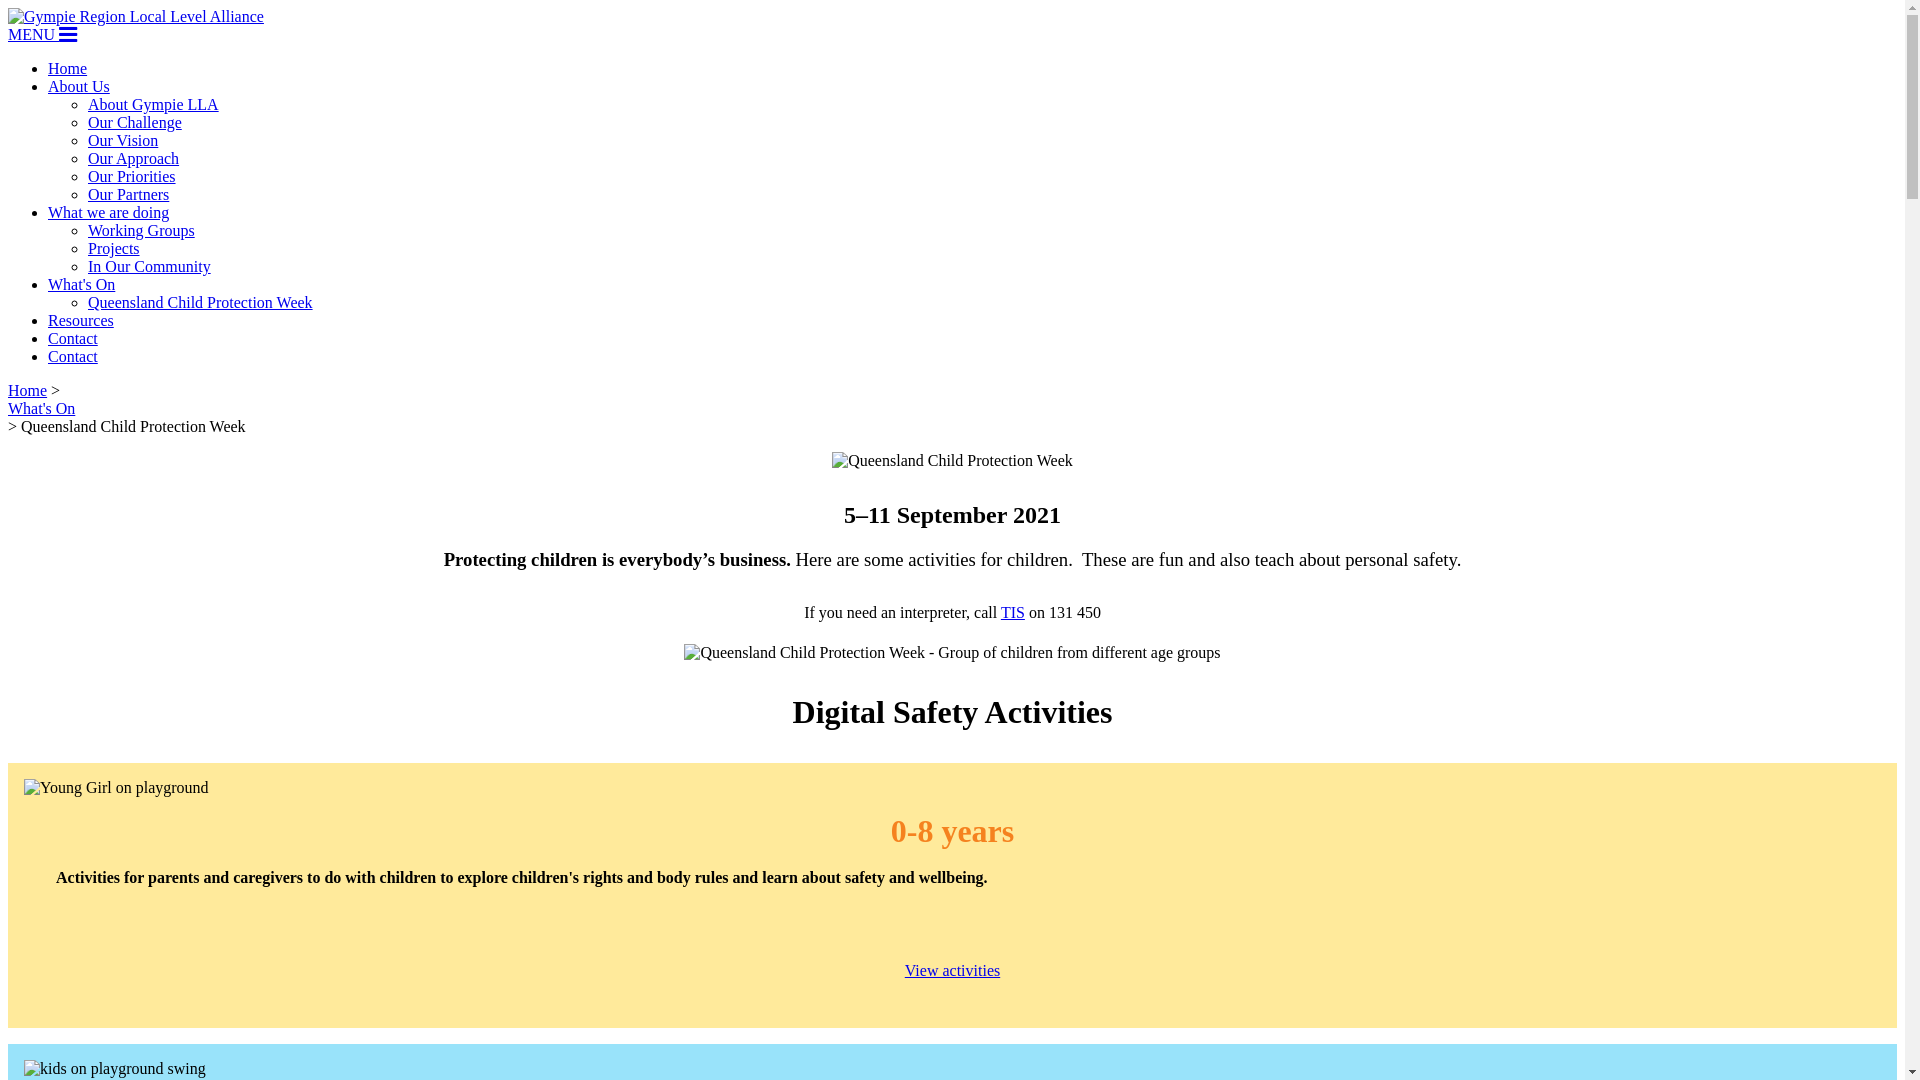  What do you see at coordinates (73, 356) in the screenshot?
I see `Contact` at bounding box center [73, 356].